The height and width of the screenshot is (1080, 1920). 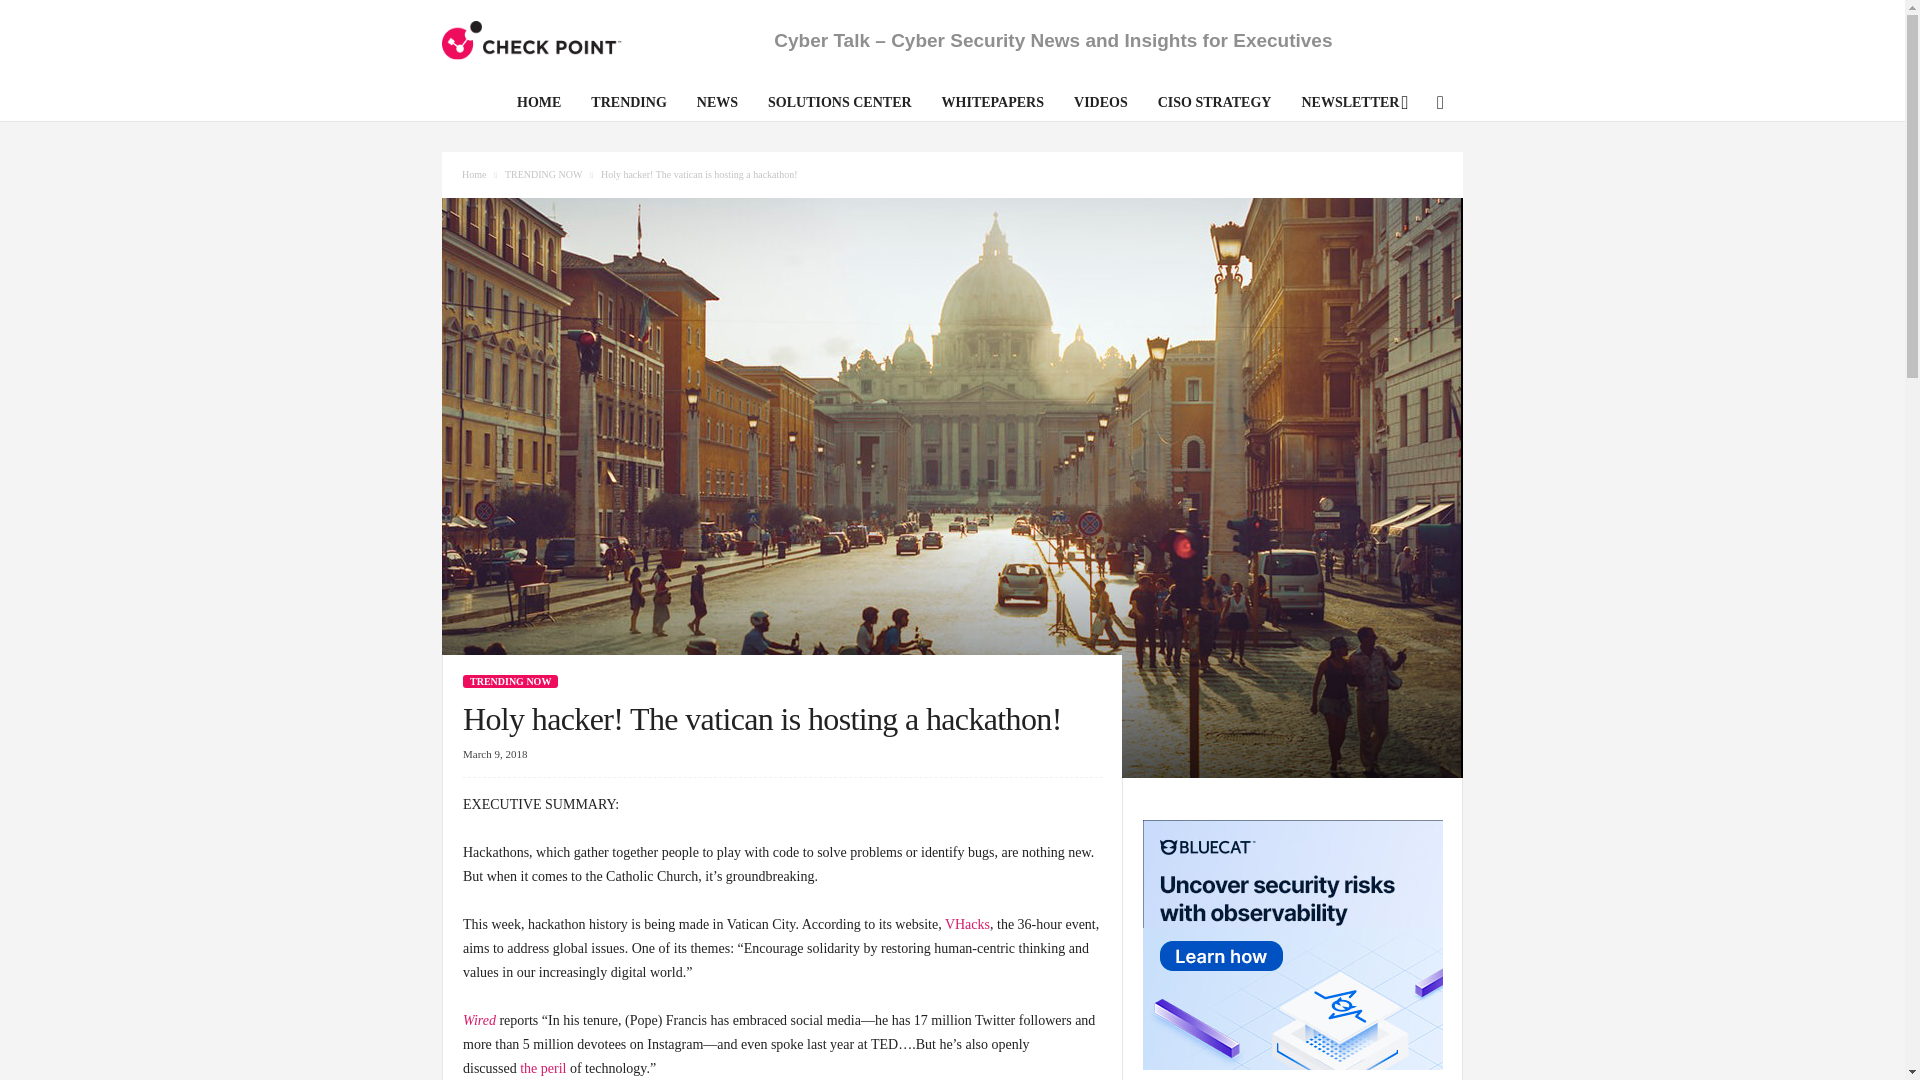 What do you see at coordinates (716, 105) in the screenshot?
I see `NEWS` at bounding box center [716, 105].